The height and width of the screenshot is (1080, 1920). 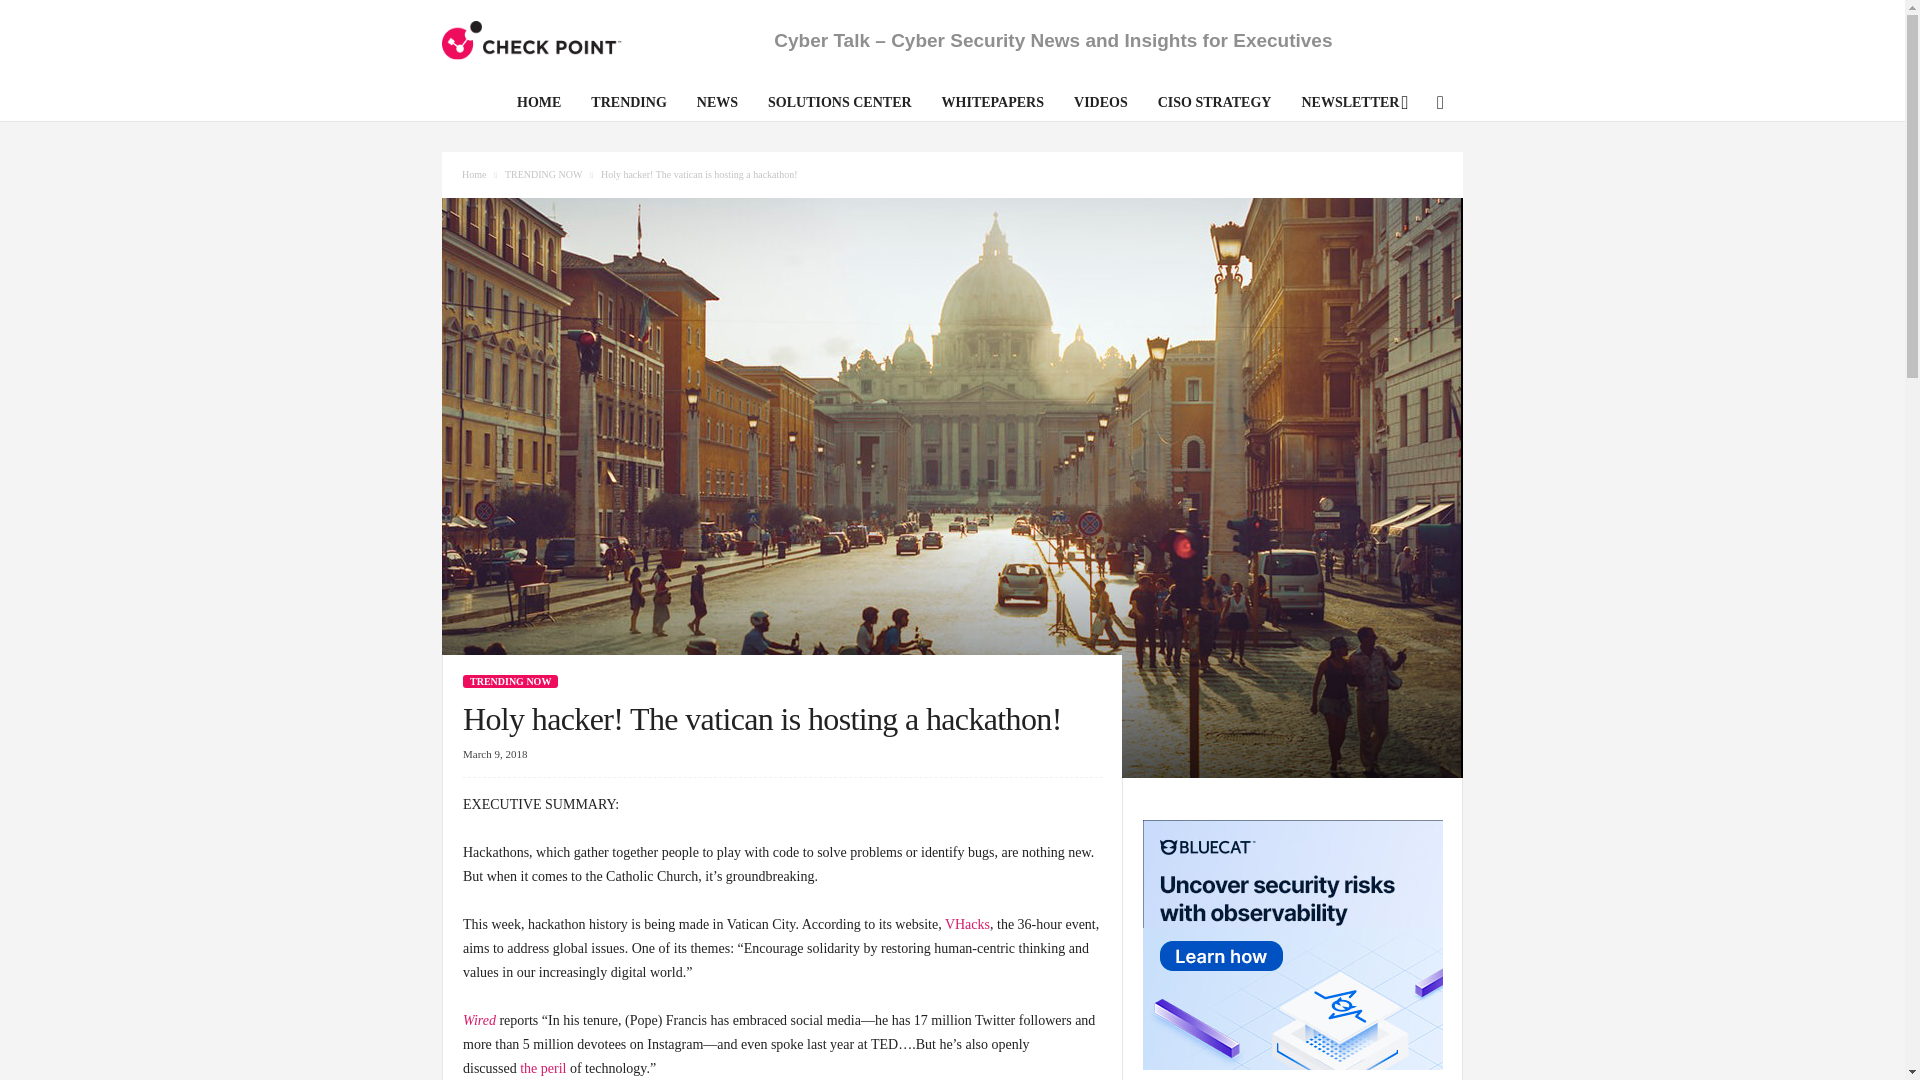 What do you see at coordinates (716, 105) in the screenshot?
I see `NEWS` at bounding box center [716, 105].